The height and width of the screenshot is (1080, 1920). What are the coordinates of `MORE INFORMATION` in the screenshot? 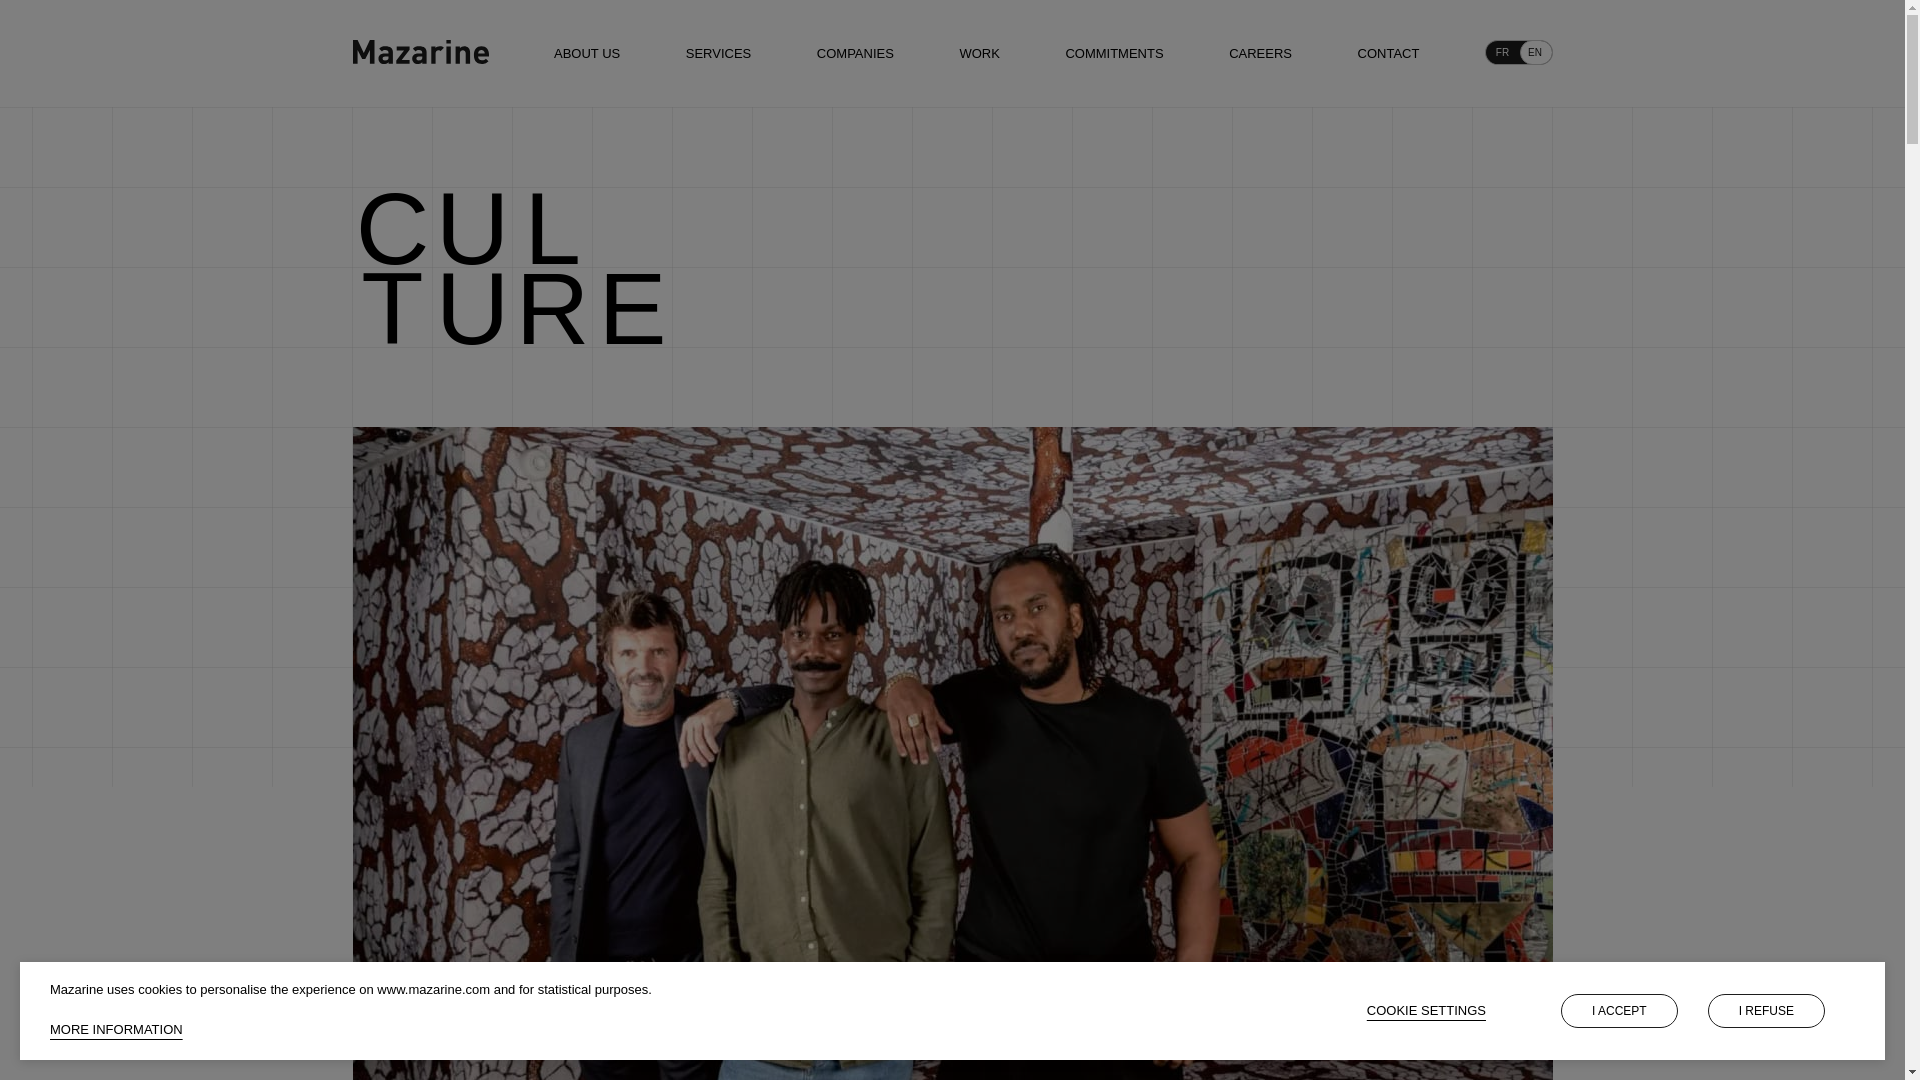 It's located at (116, 1028).